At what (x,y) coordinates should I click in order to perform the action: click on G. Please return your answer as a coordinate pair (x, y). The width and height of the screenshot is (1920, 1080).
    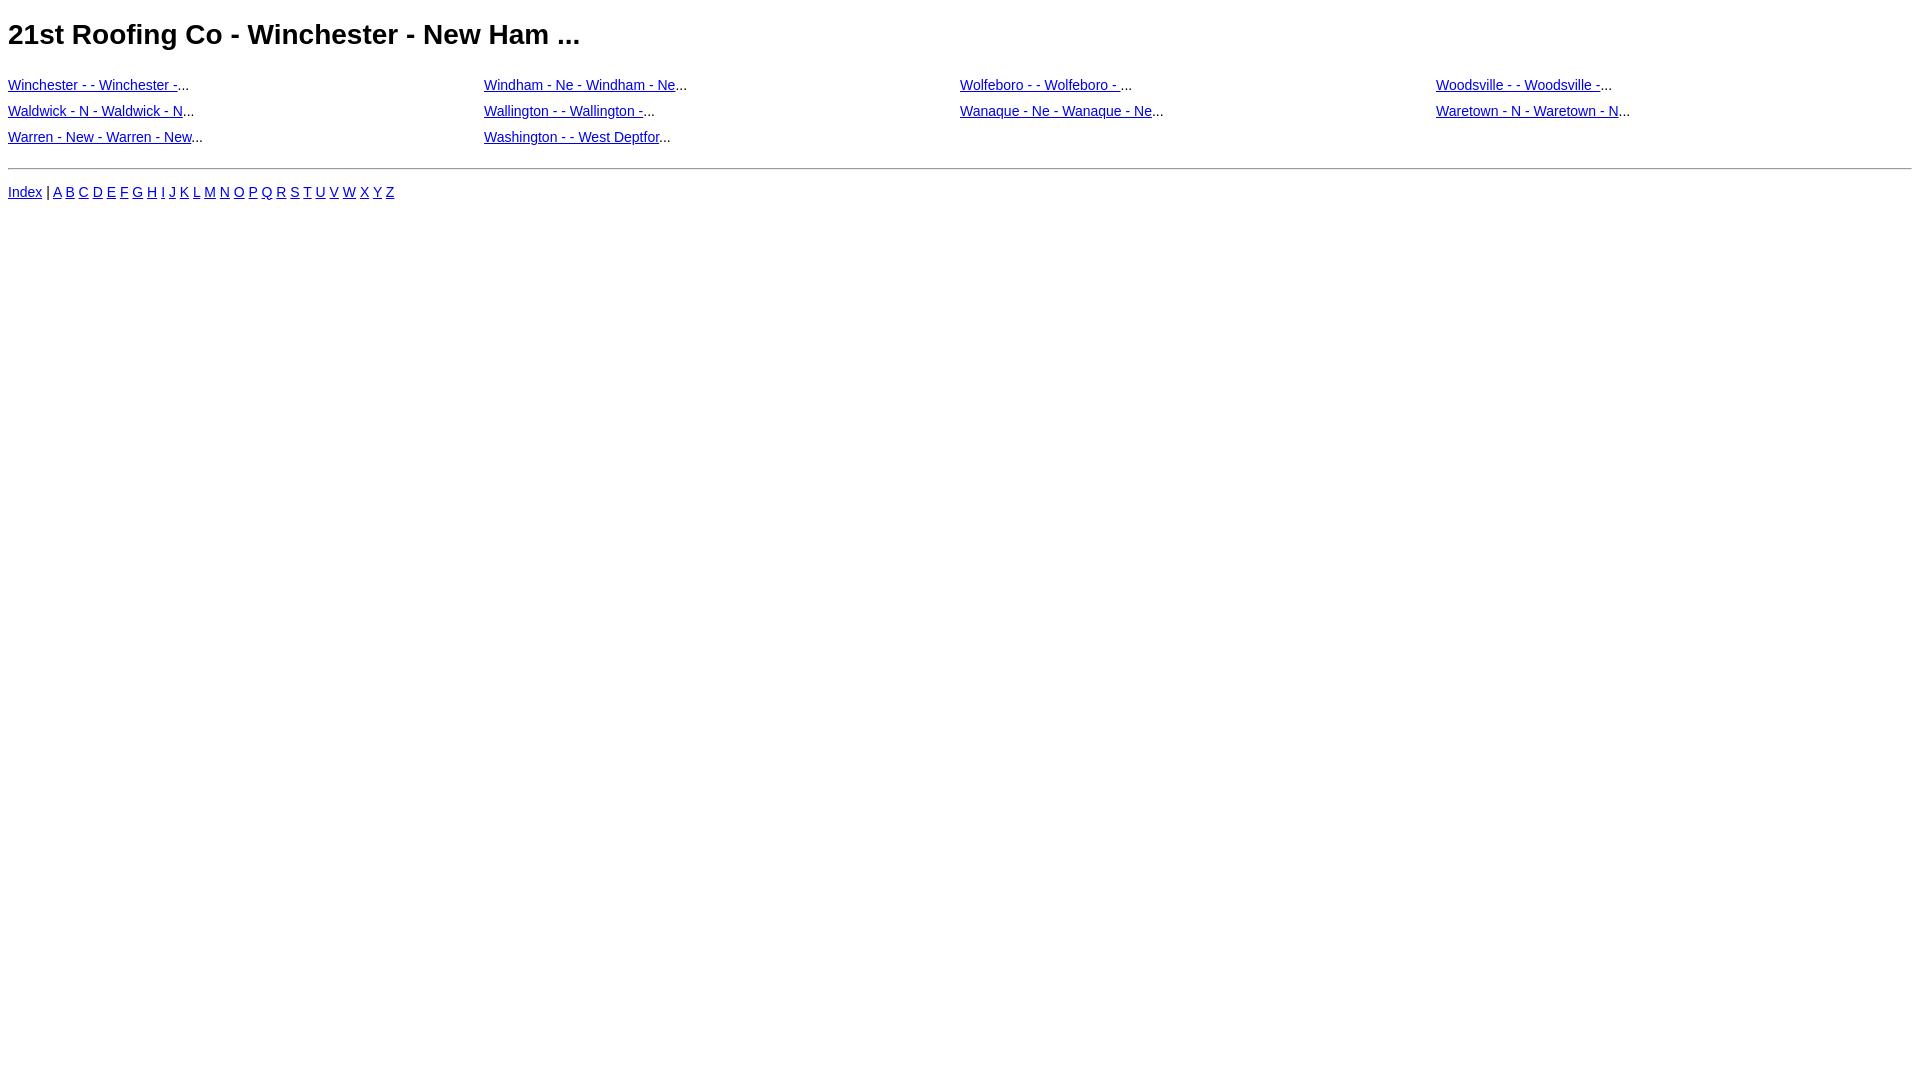
    Looking at the image, I should click on (138, 192).